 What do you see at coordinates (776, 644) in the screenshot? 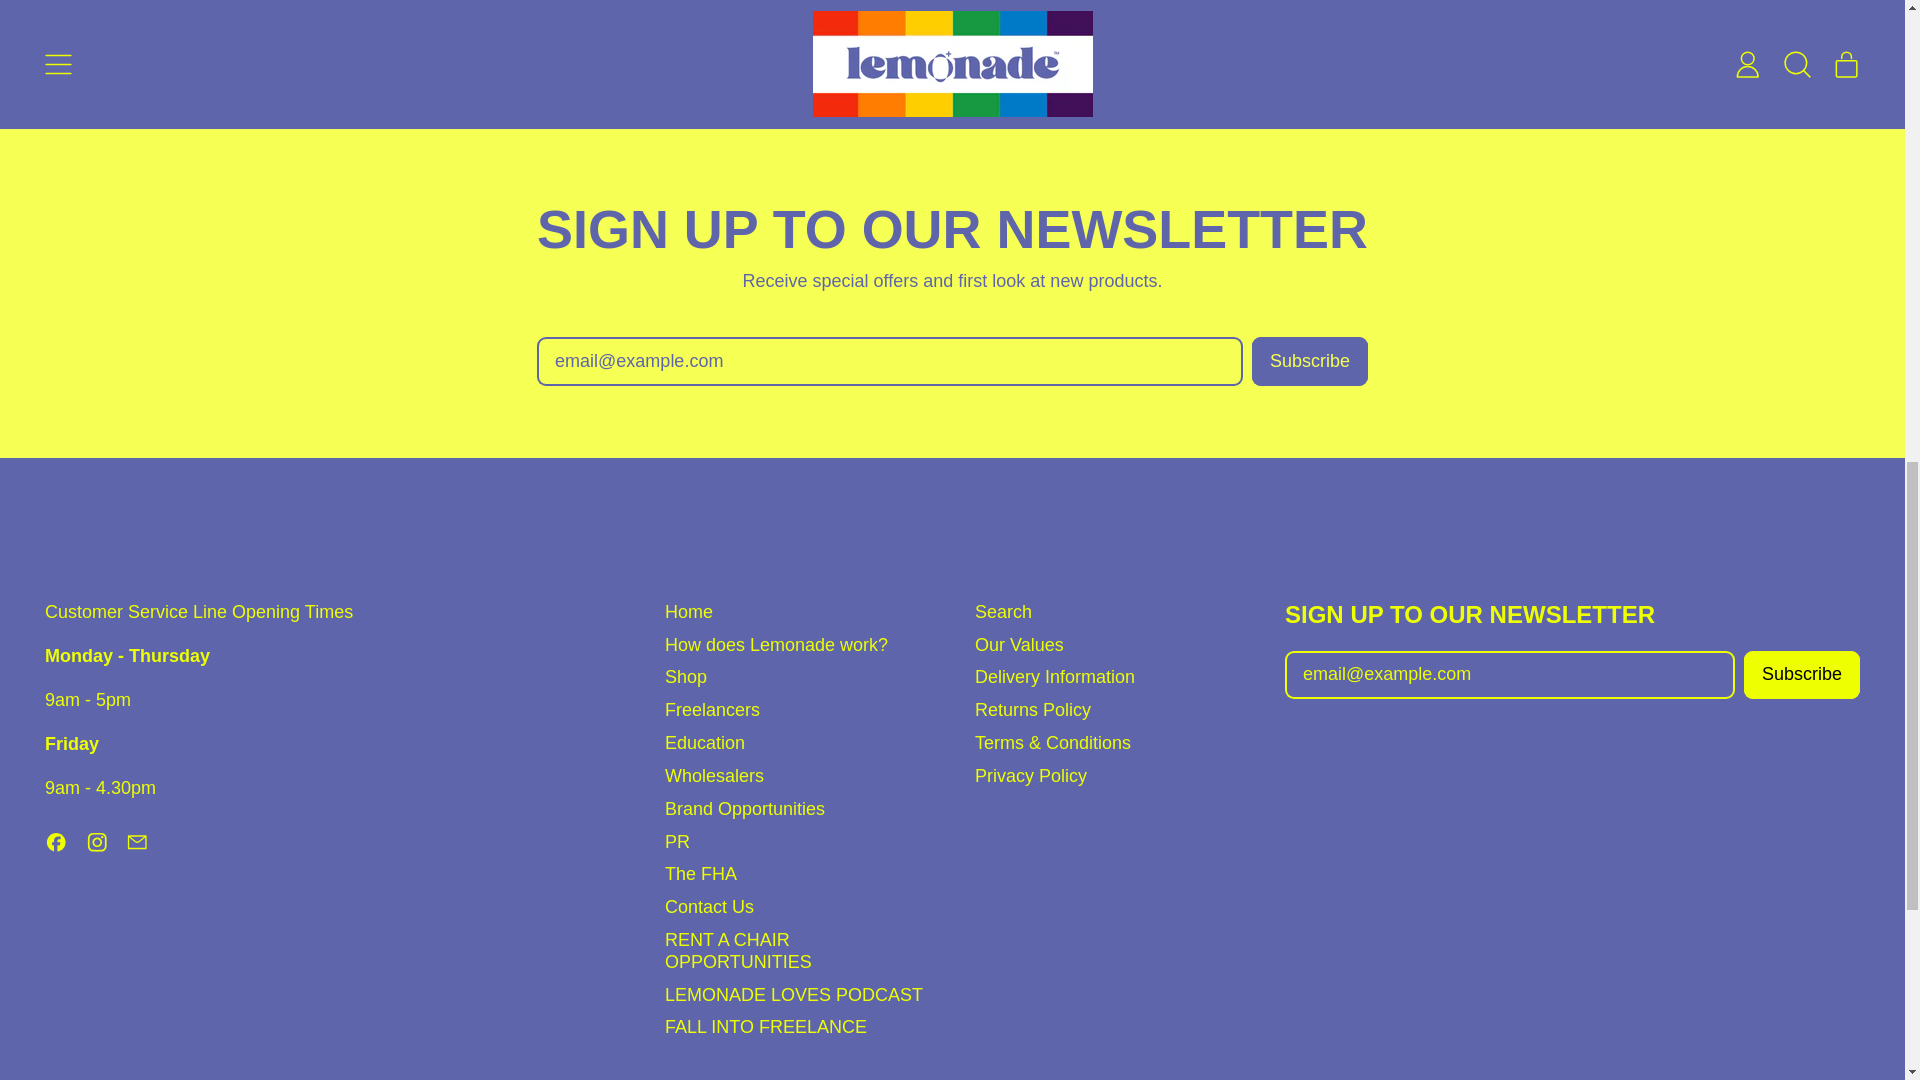
I see `How does Lemonade work?` at bounding box center [776, 644].